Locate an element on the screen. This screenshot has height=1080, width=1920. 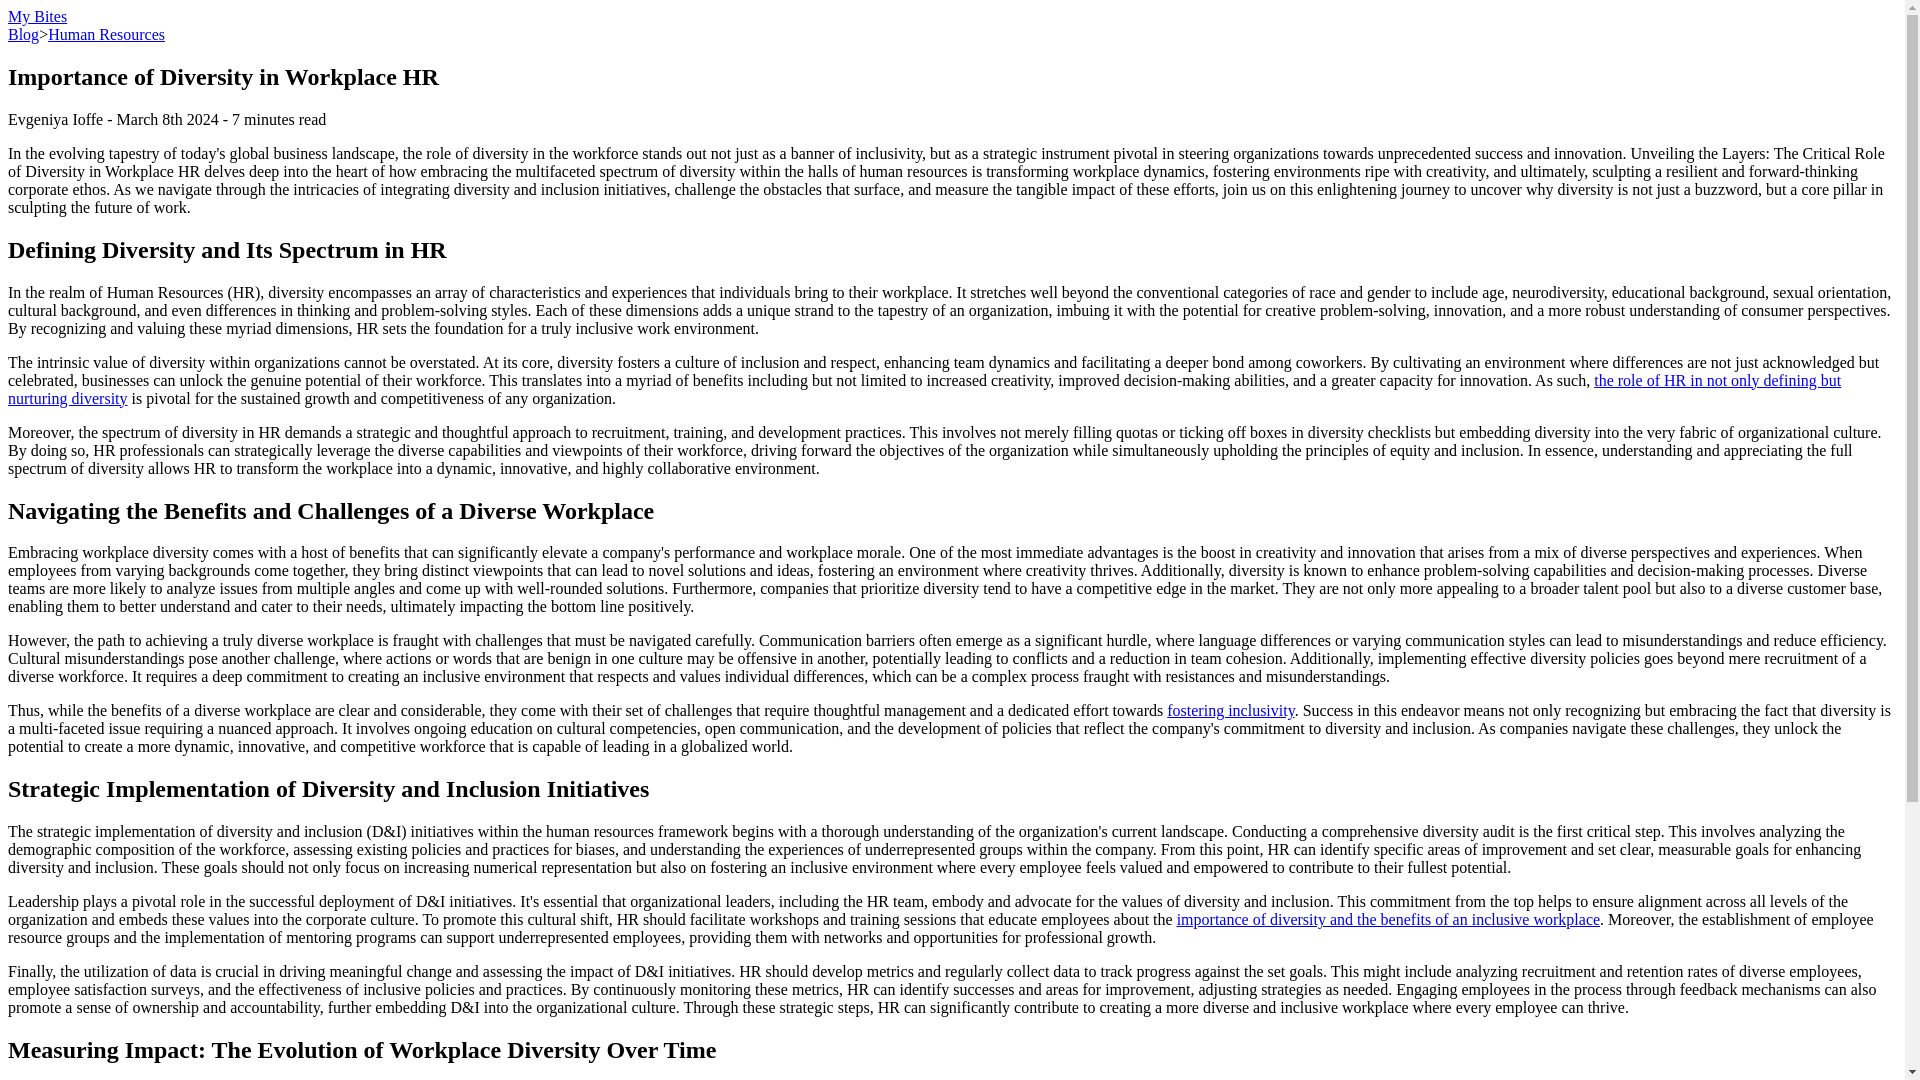
My Bites is located at coordinates (37, 16).